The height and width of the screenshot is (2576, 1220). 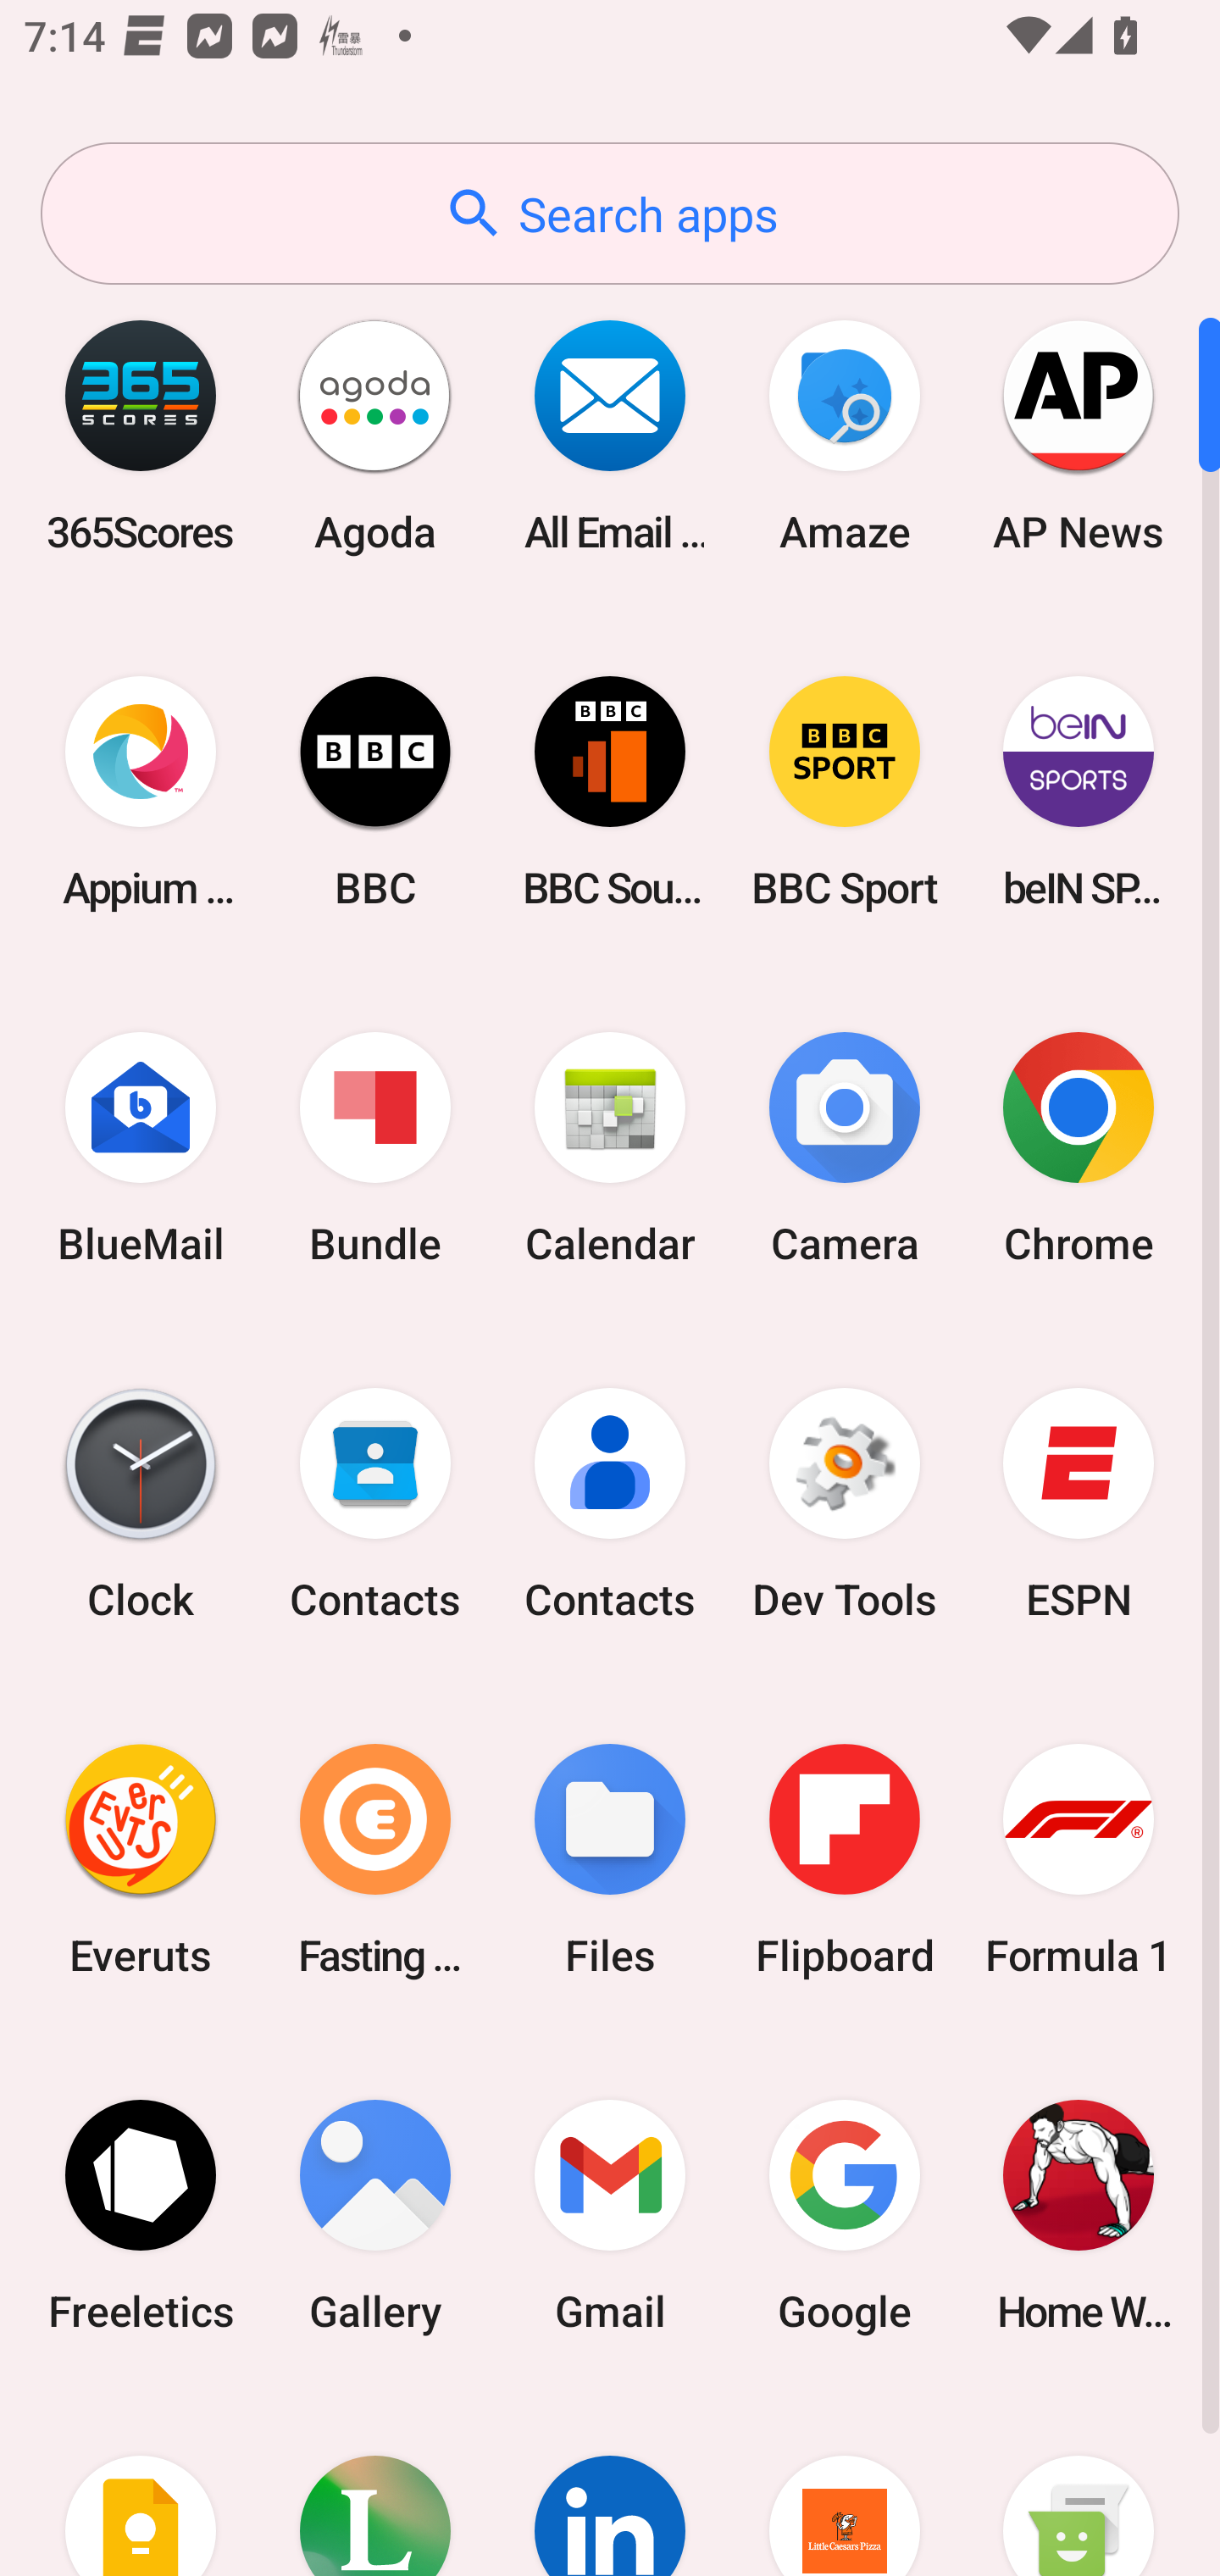 What do you see at coordinates (375, 1504) in the screenshot?
I see `Contacts` at bounding box center [375, 1504].